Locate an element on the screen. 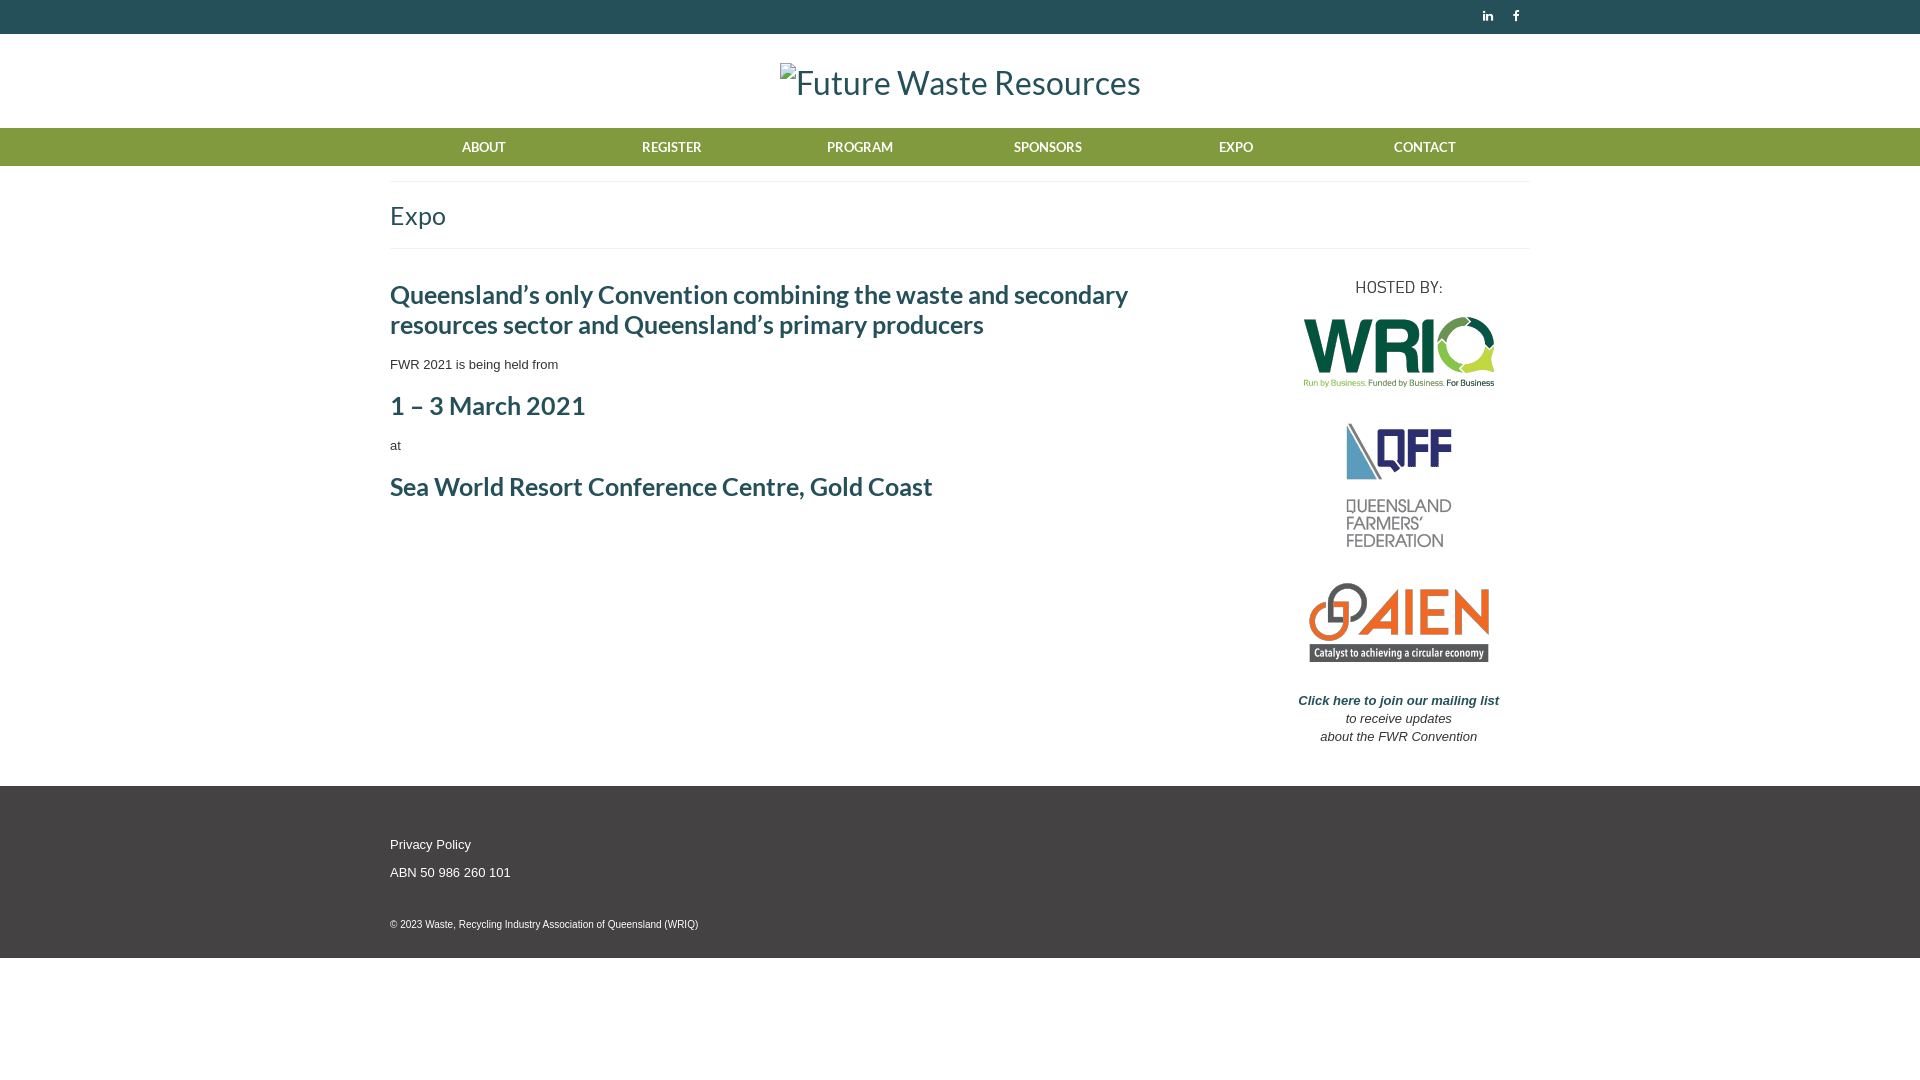 The image size is (1920, 1080). ABOUT is located at coordinates (484, 147).